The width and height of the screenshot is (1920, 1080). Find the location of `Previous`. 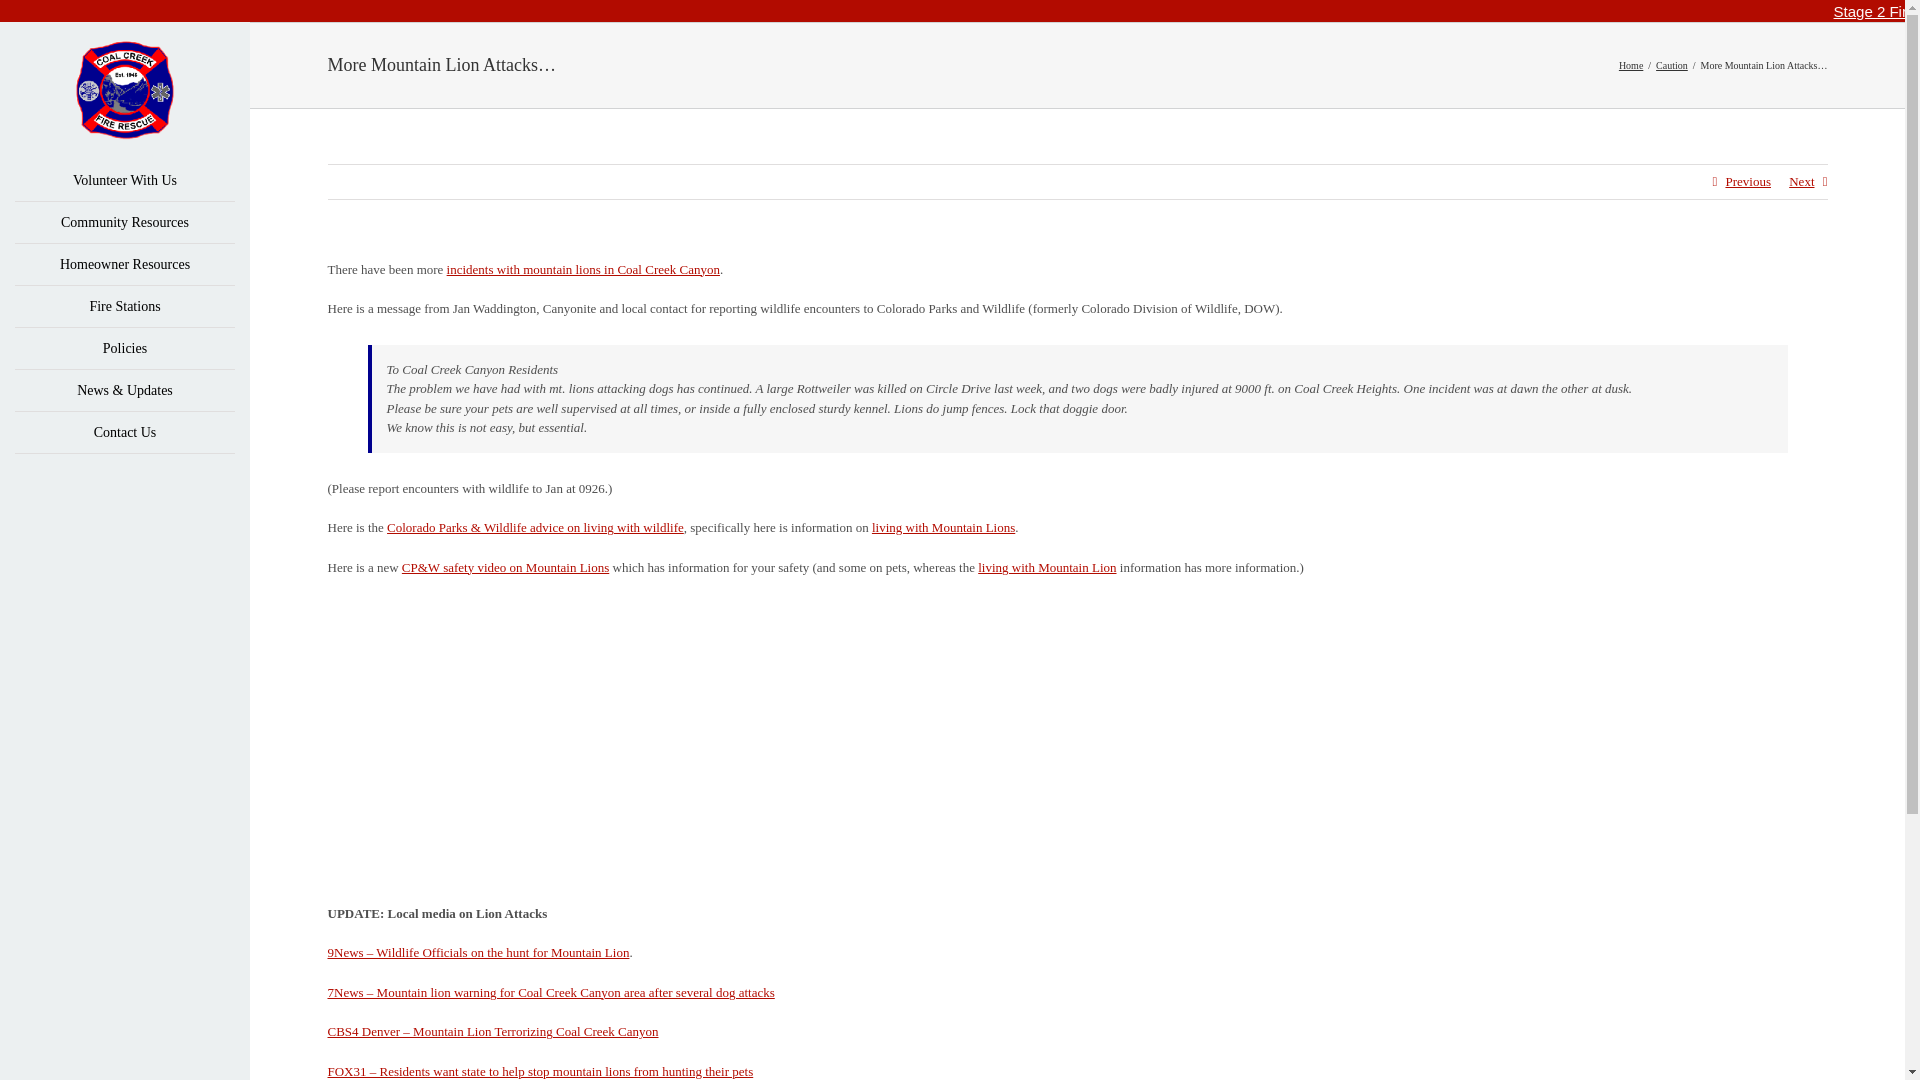

Previous is located at coordinates (1747, 182).